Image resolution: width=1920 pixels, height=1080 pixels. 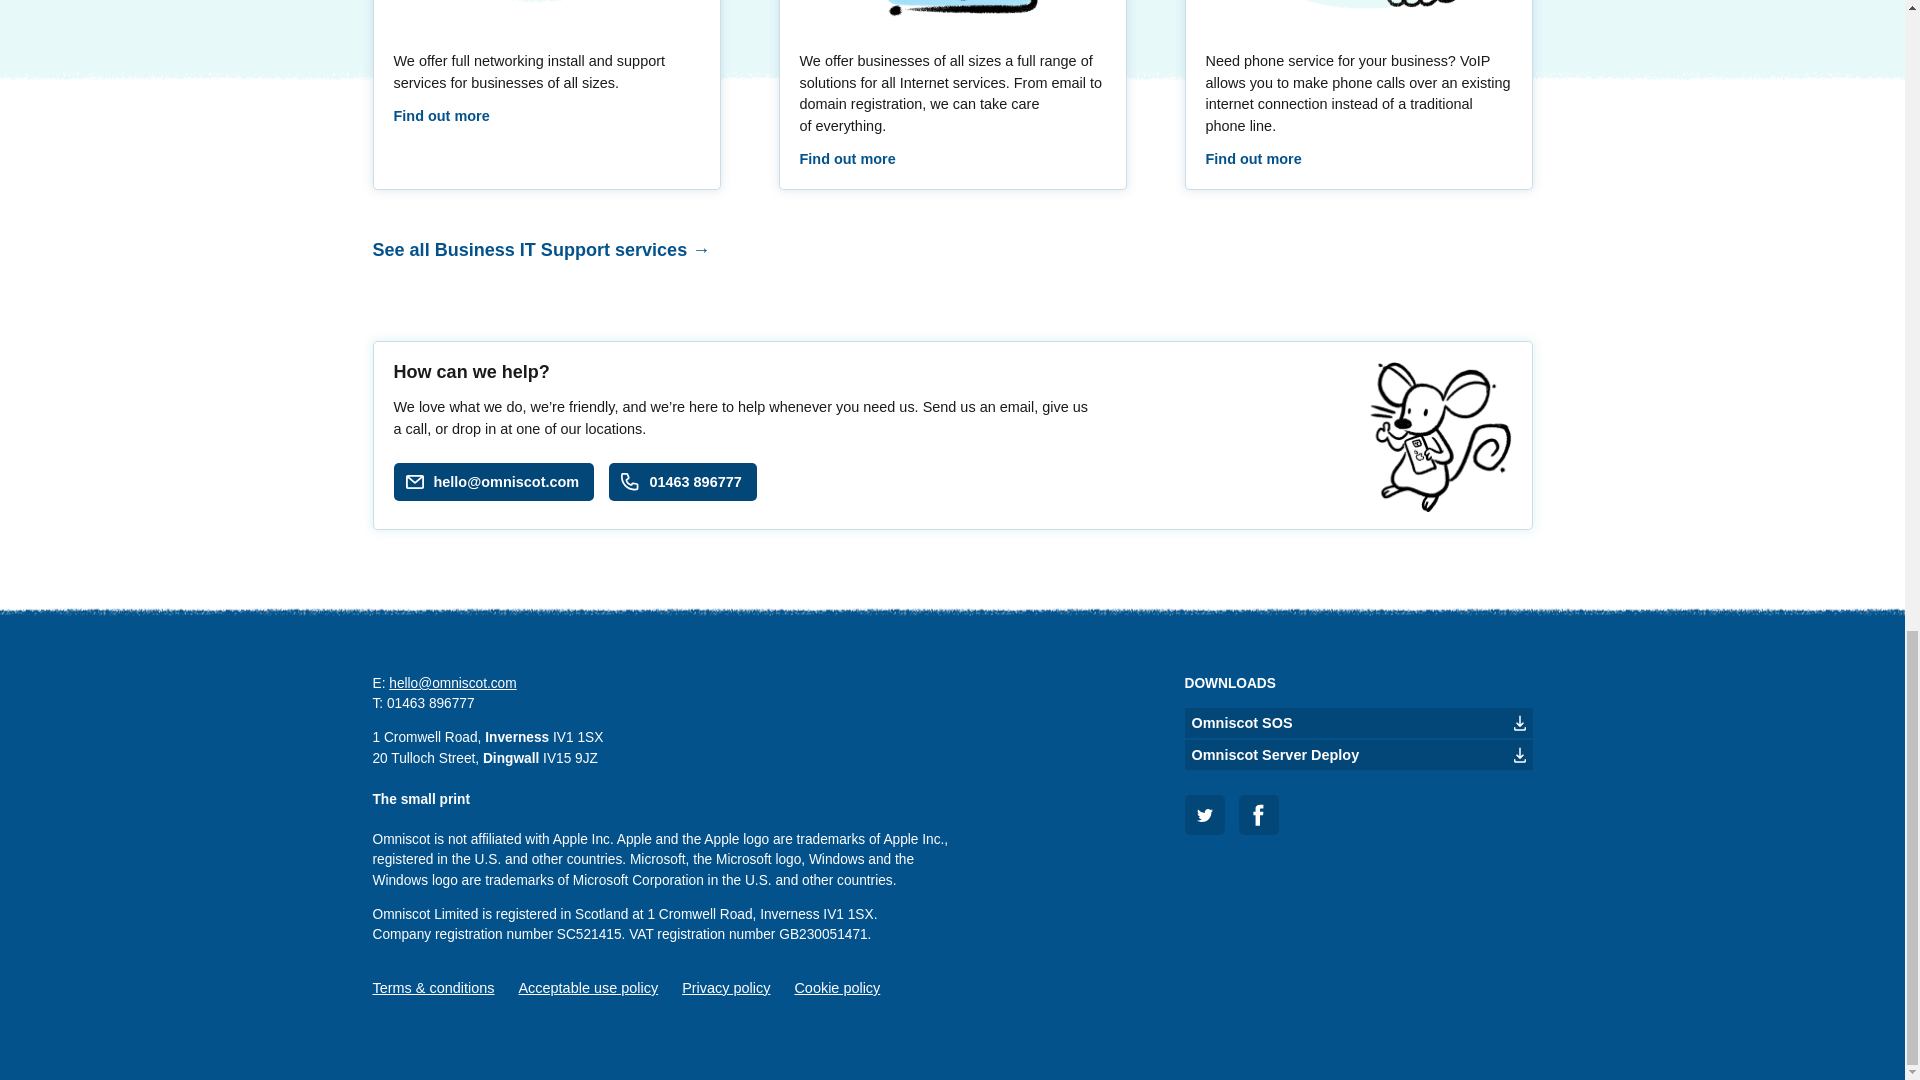 I want to click on Acceptable use policy, so click(x=588, y=987).